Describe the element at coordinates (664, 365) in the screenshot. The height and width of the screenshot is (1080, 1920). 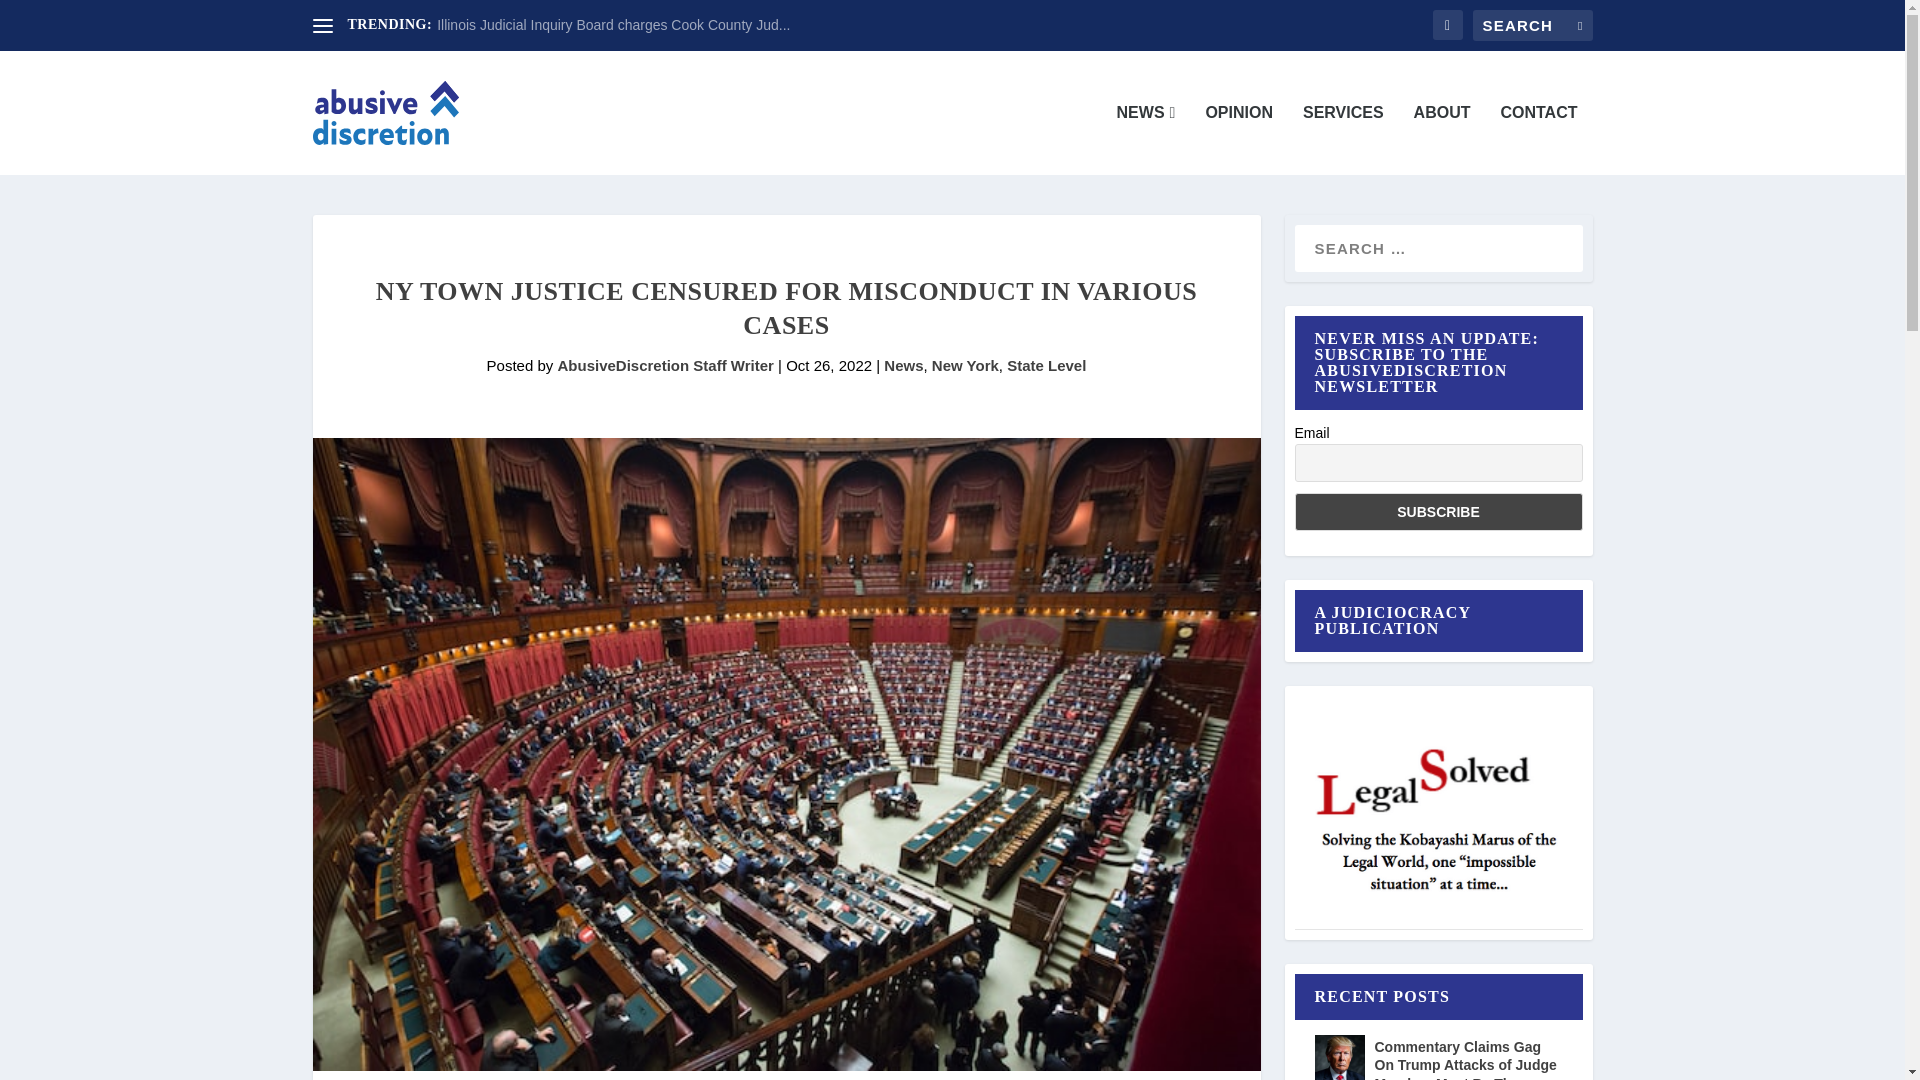
I see `Posts by AbusiveDiscretion Staff Writer` at that location.